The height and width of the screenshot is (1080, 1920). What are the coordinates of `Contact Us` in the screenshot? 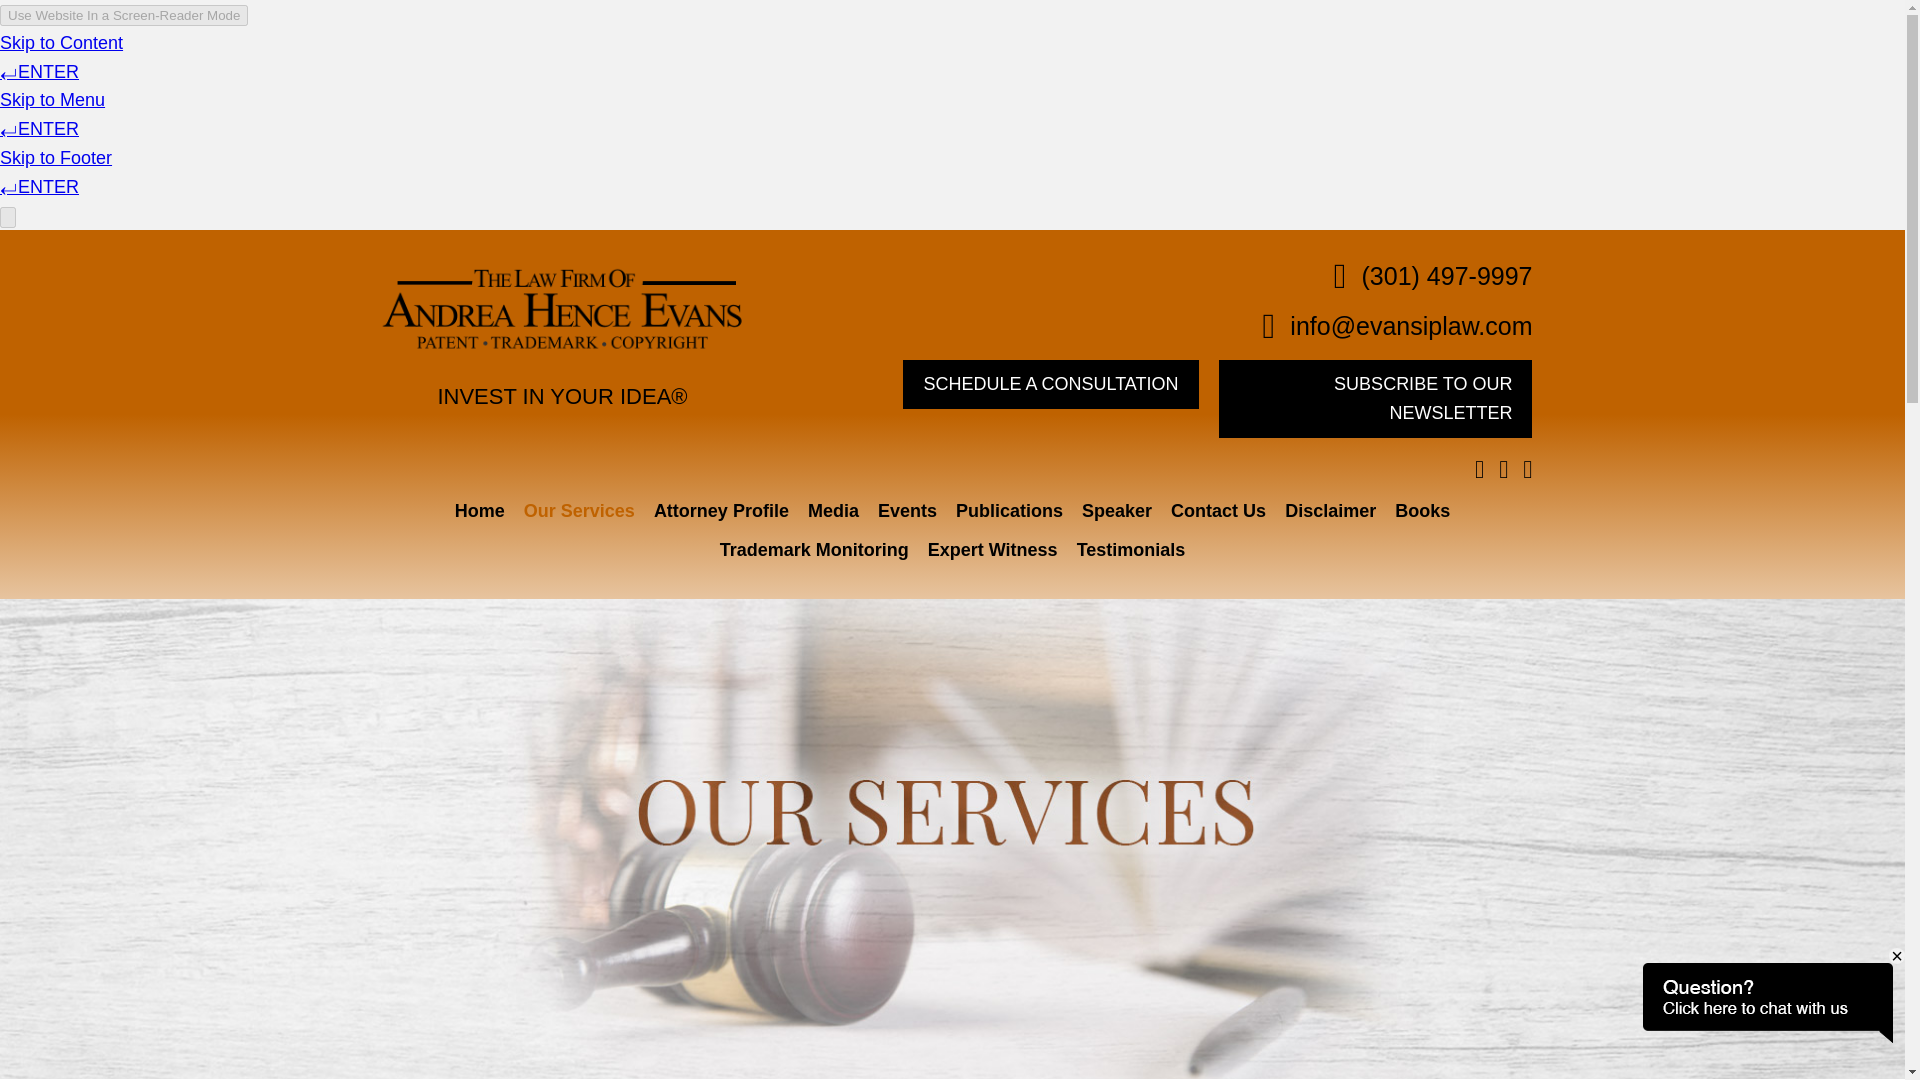 It's located at (1218, 512).